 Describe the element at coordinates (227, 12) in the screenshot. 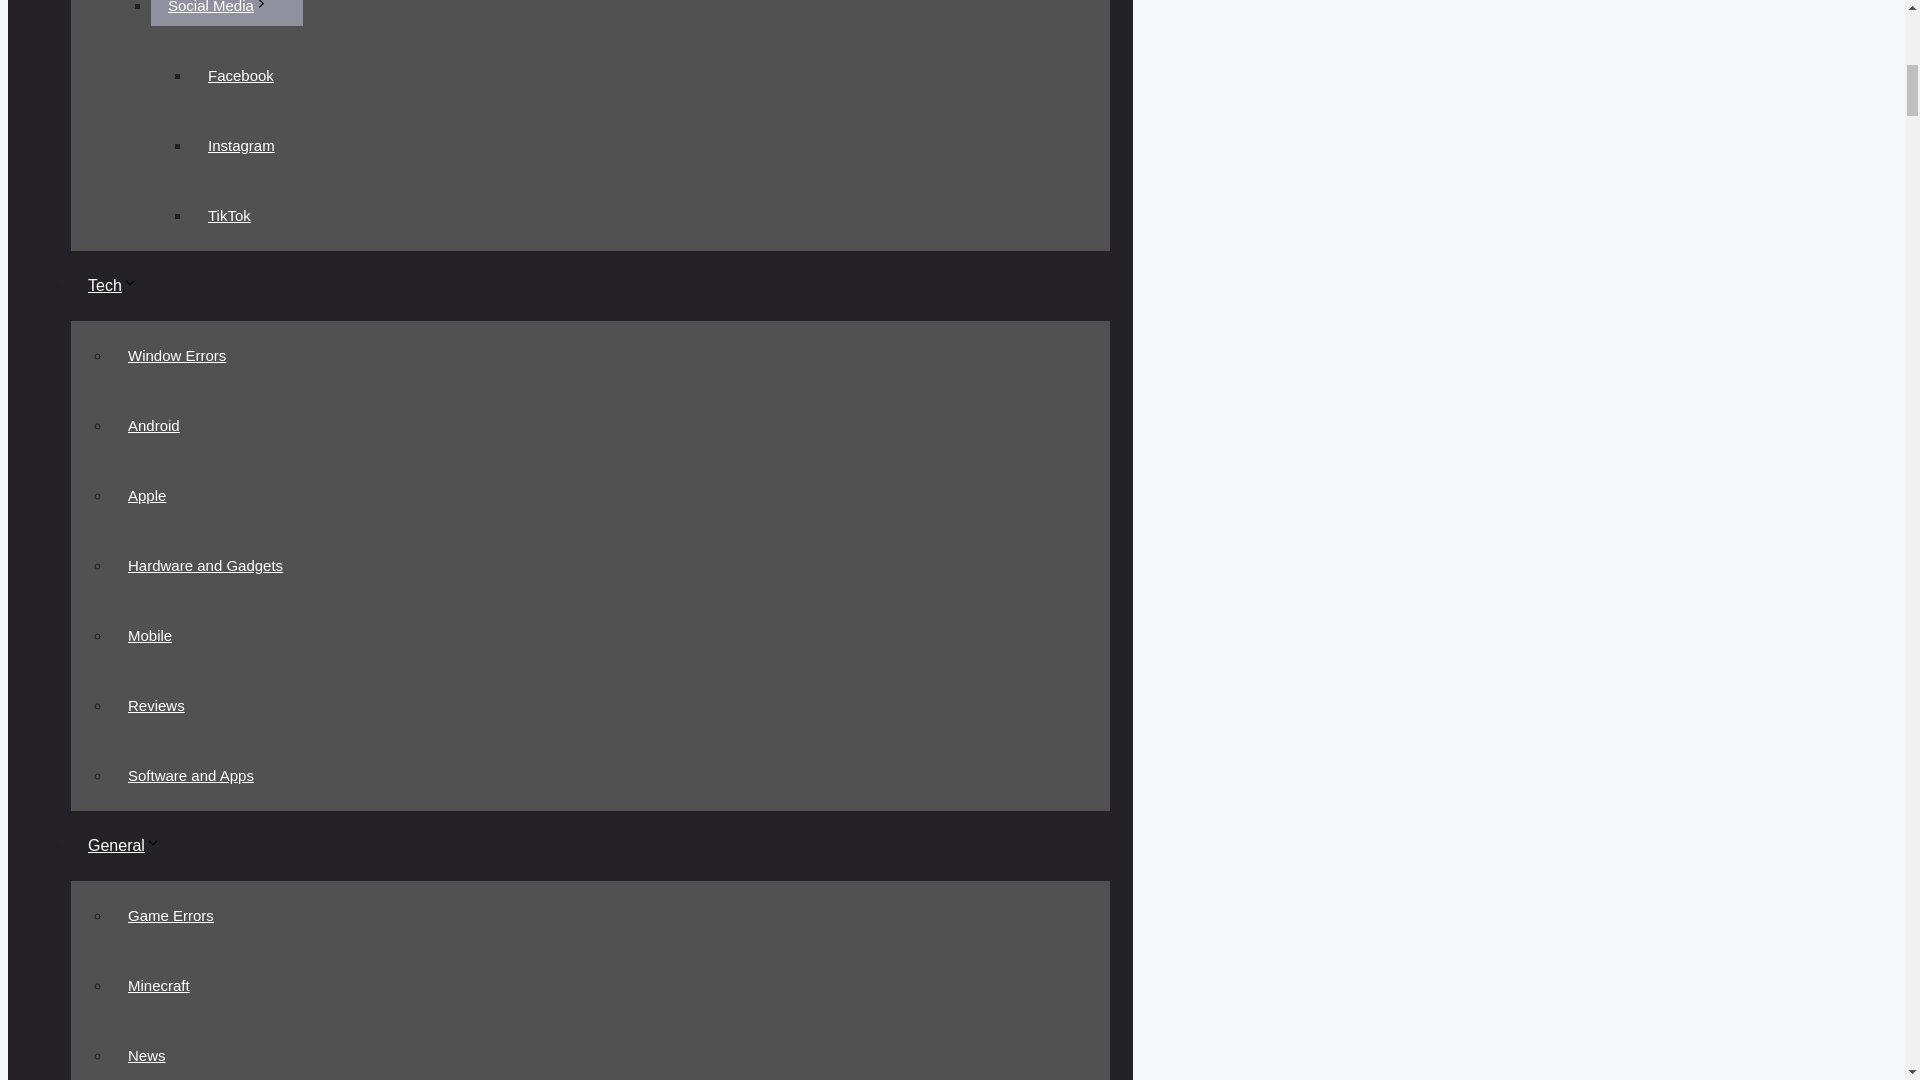

I see `Social Media` at that location.